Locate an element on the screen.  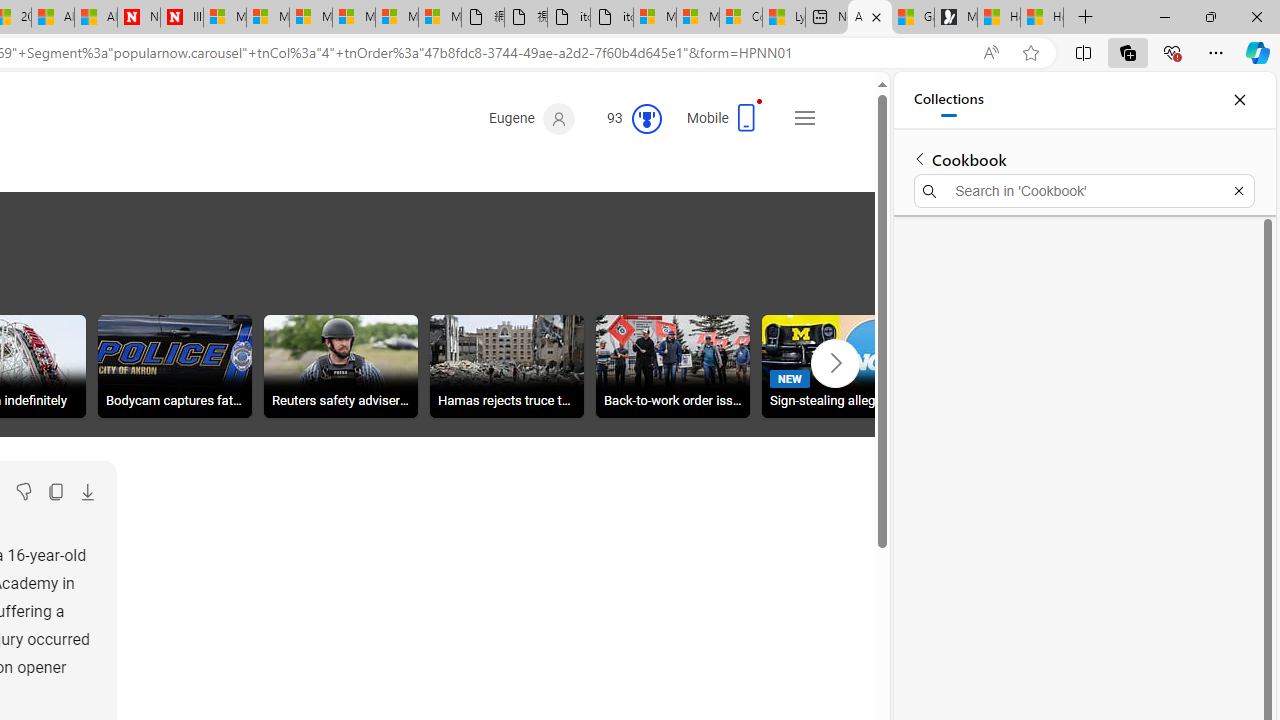
Settings and quick links is located at coordinates (804, 118).